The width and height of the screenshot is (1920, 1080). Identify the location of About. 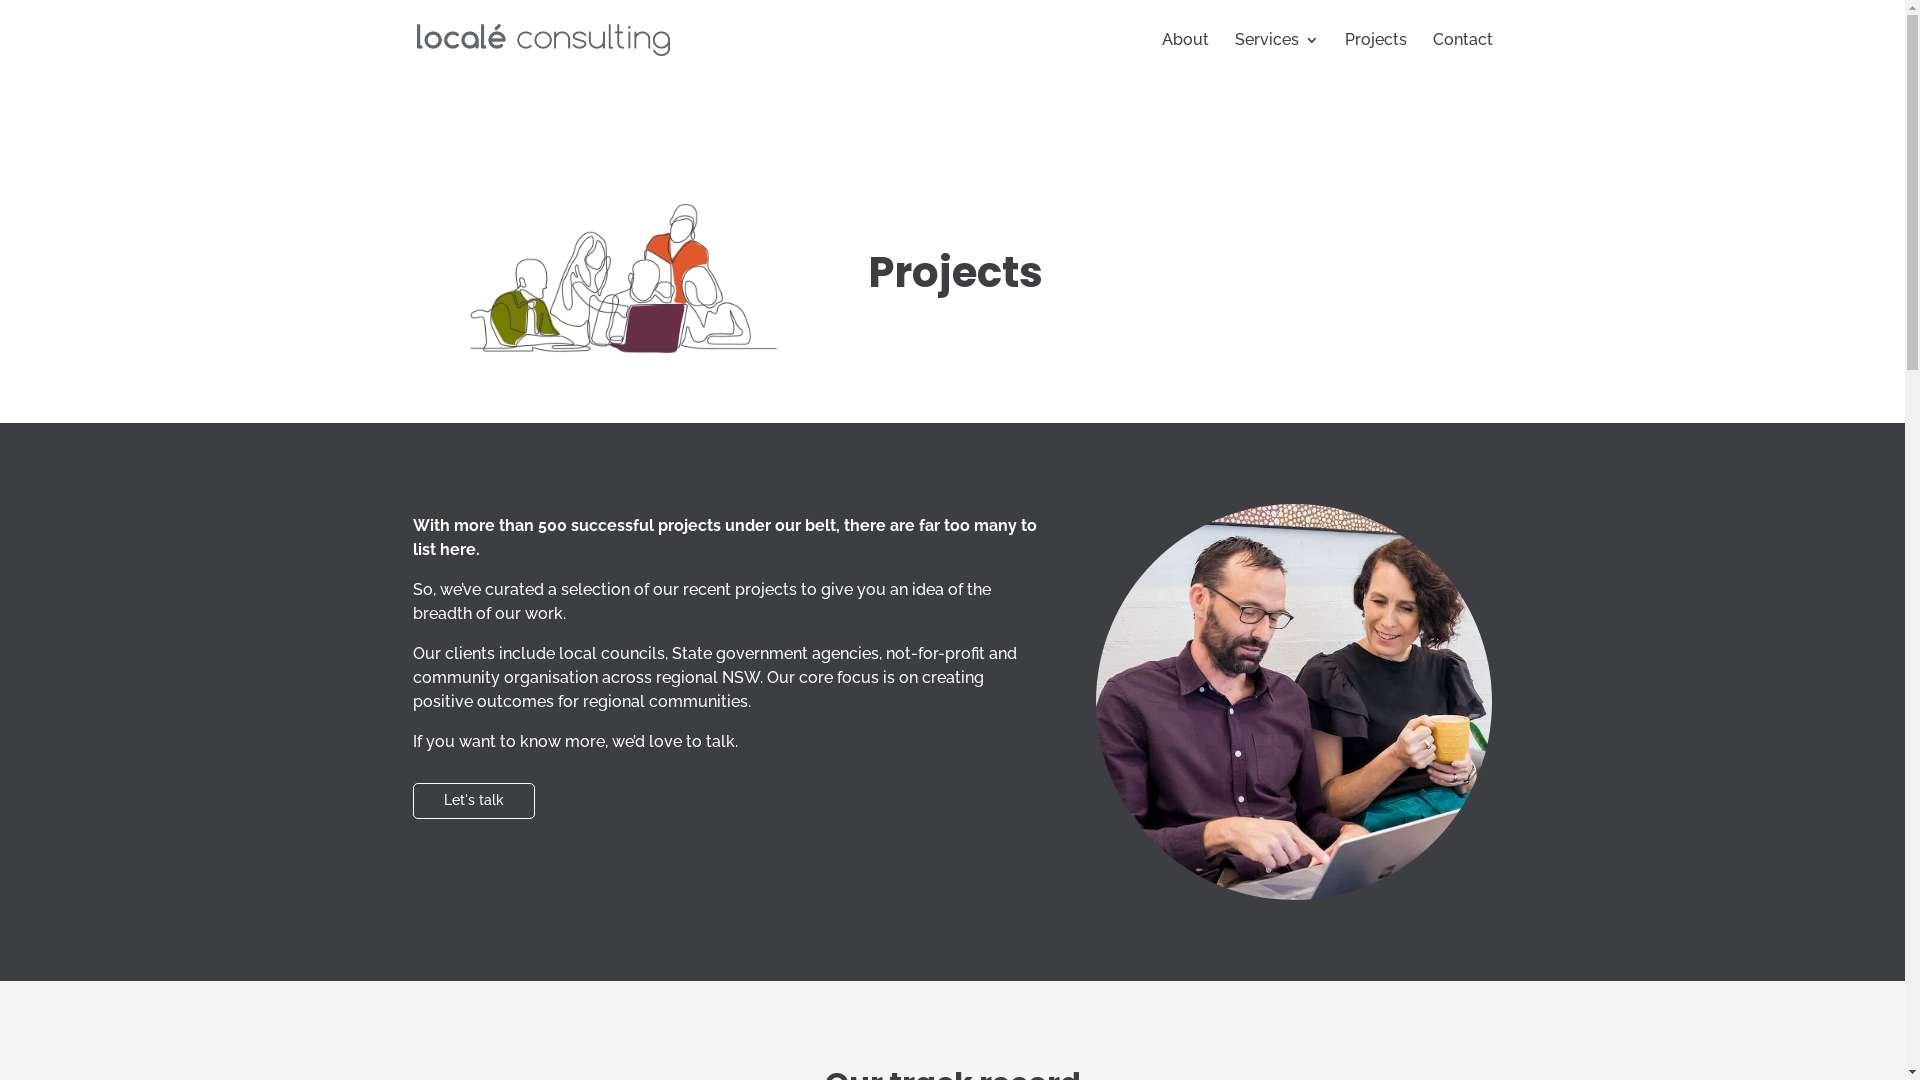
(1186, 56).